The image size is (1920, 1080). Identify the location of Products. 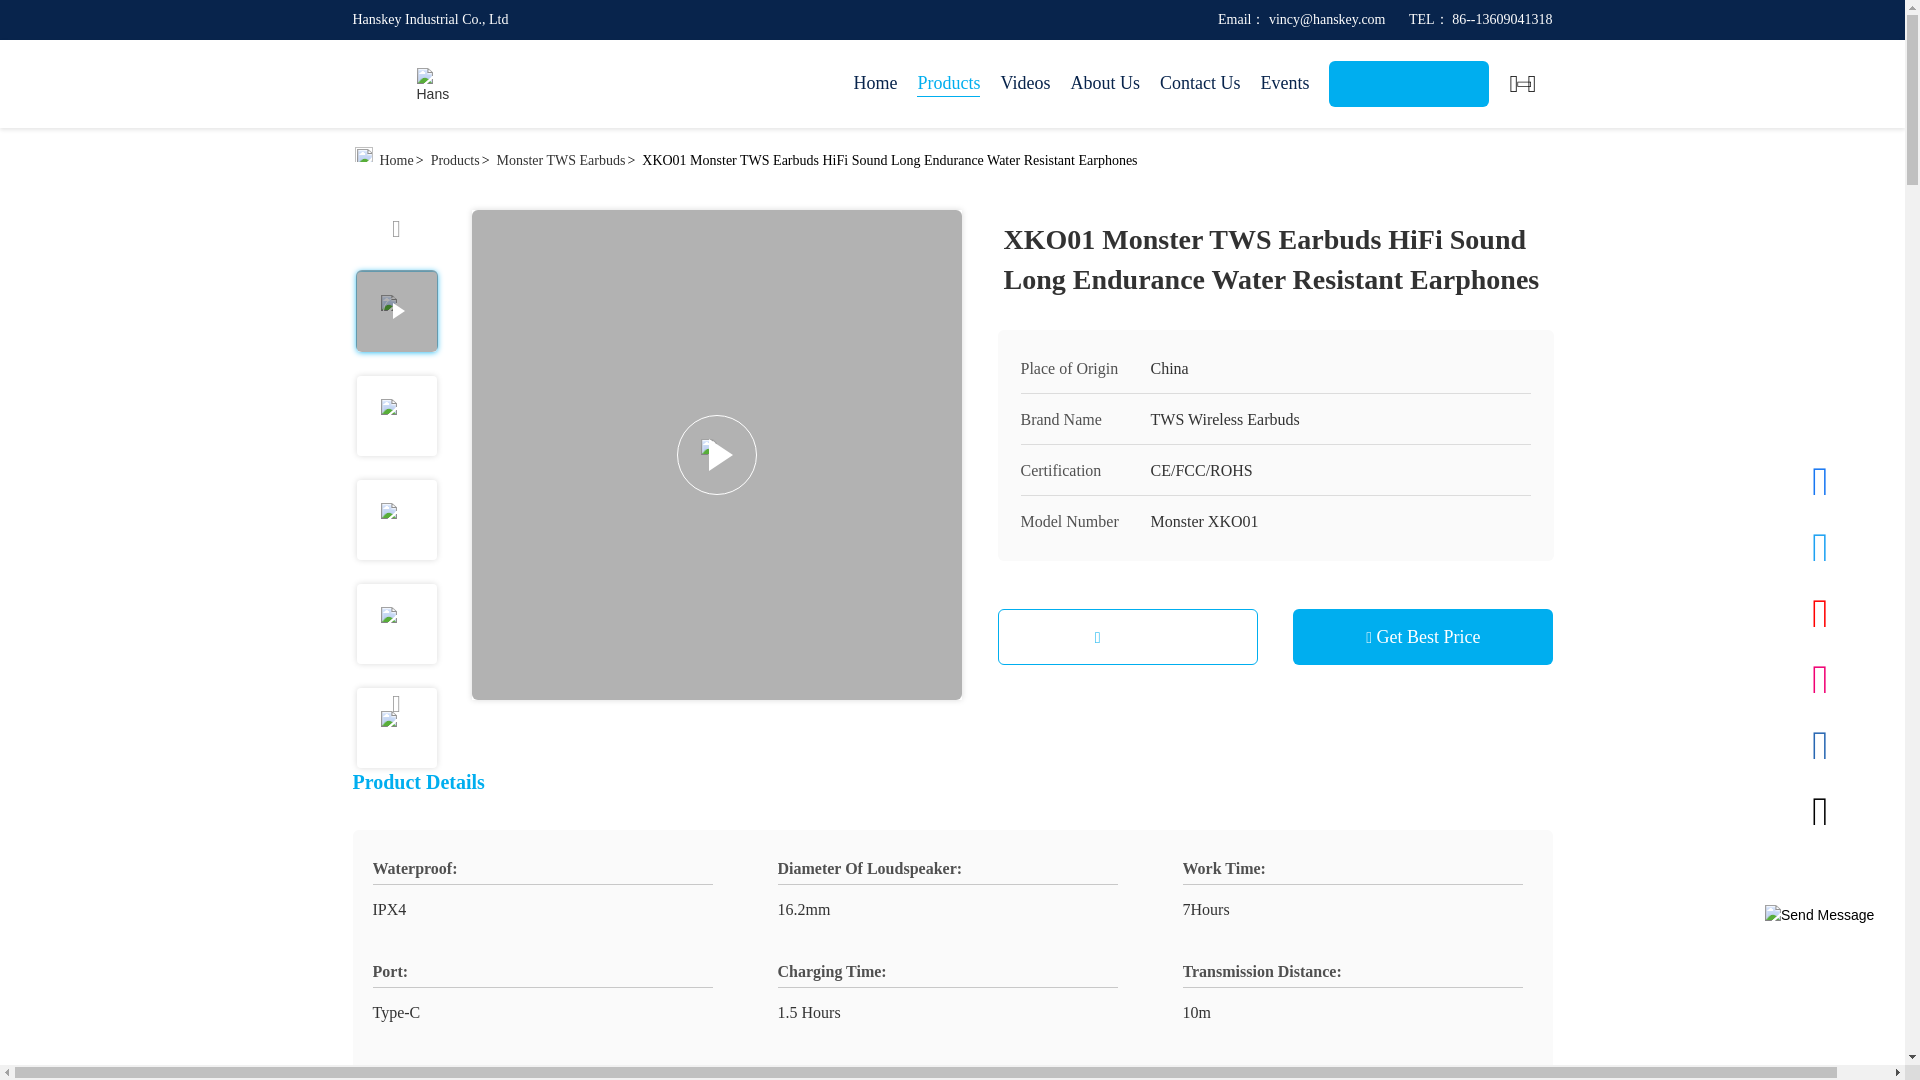
(948, 84).